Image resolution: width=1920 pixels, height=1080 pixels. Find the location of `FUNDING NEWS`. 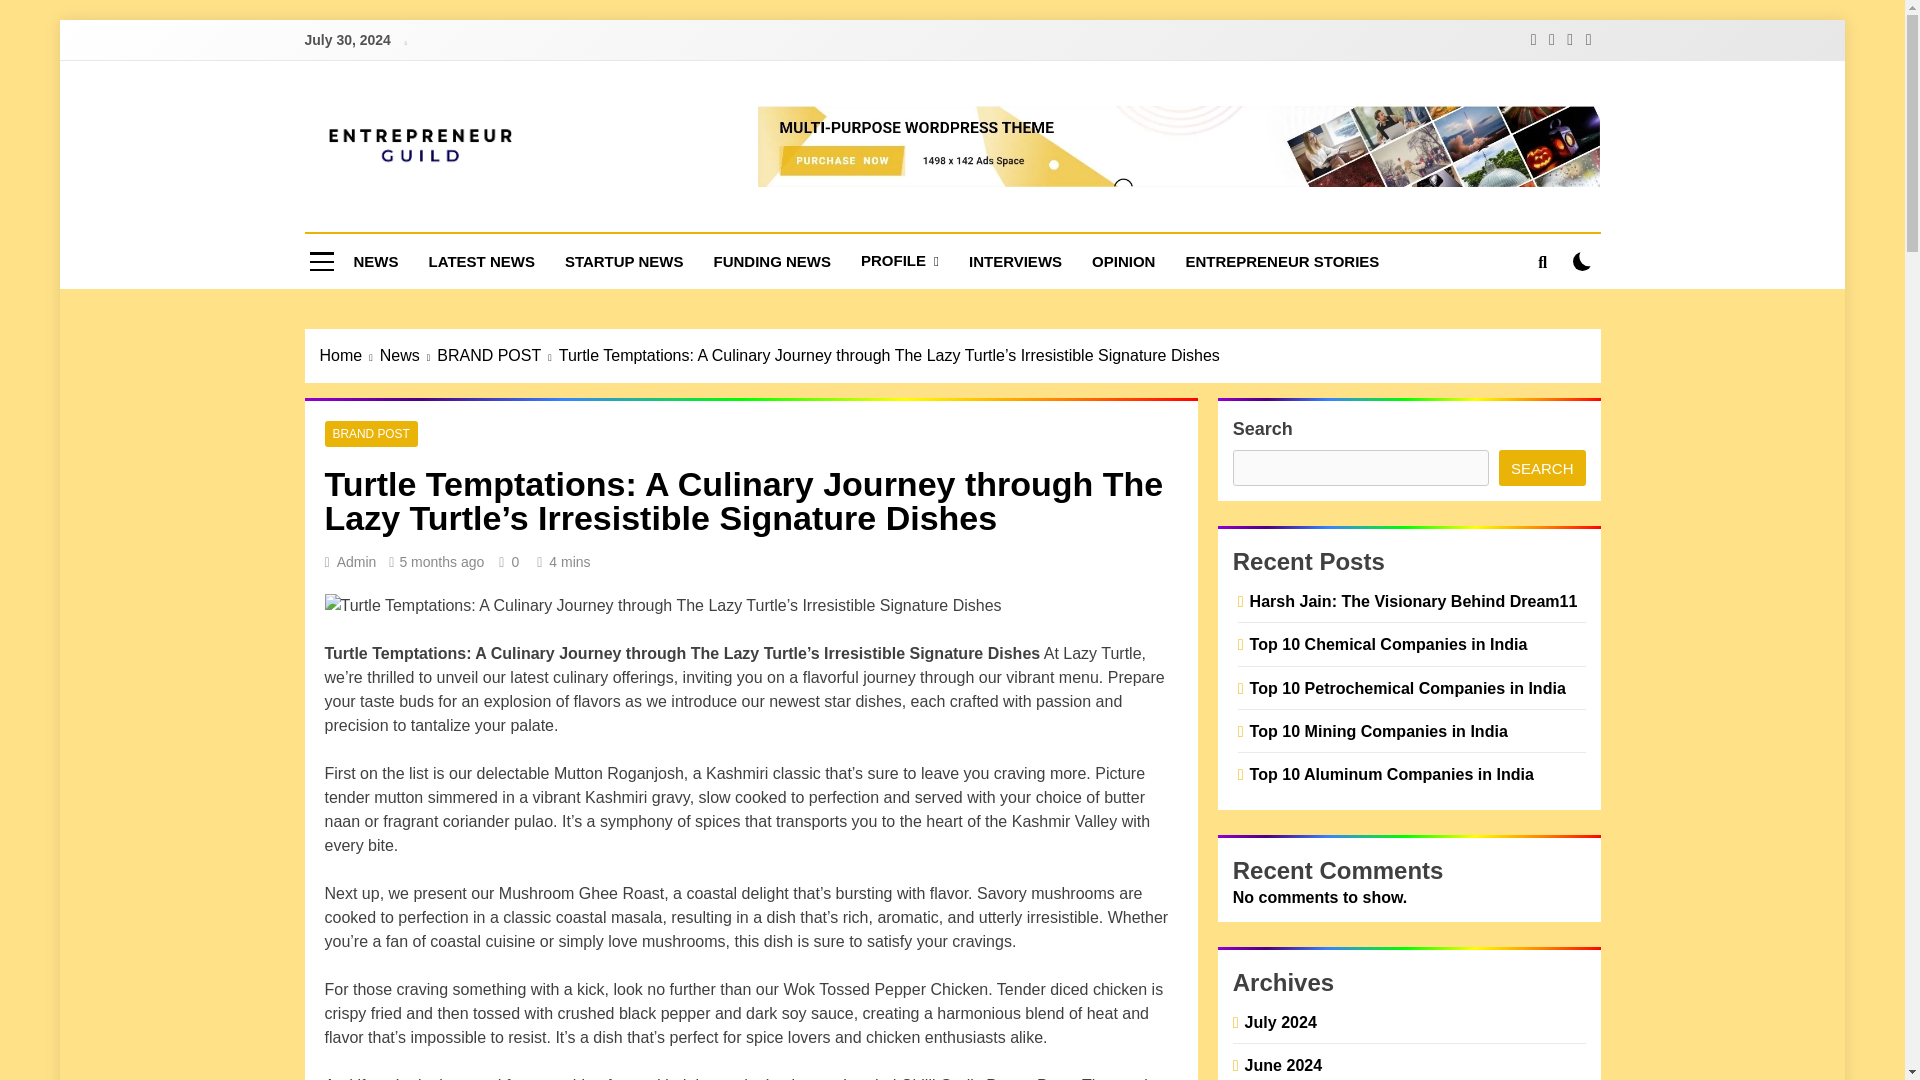

FUNDING NEWS is located at coordinates (772, 262).